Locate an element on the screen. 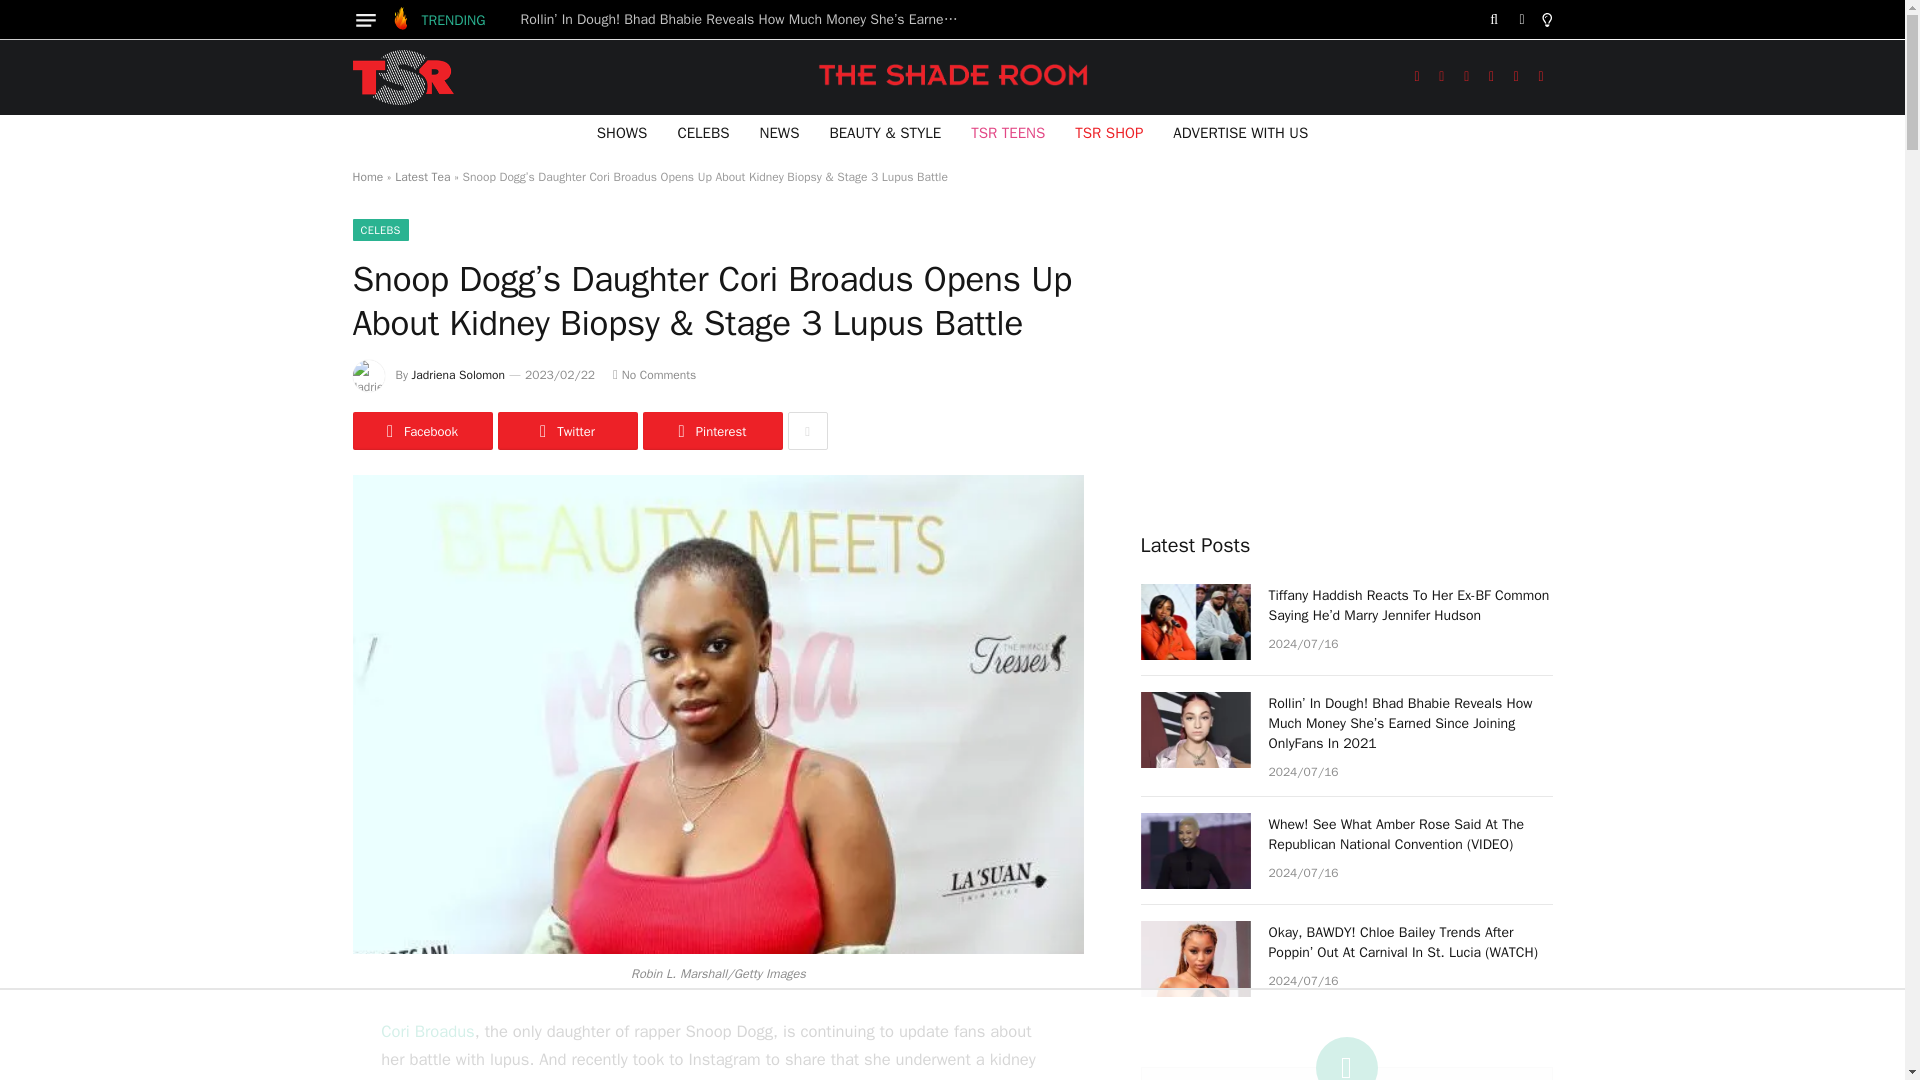 The width and height of the screenshot is (1920, 1080). Posts by Jadriena Solomon is located at coordinates (458, 375).